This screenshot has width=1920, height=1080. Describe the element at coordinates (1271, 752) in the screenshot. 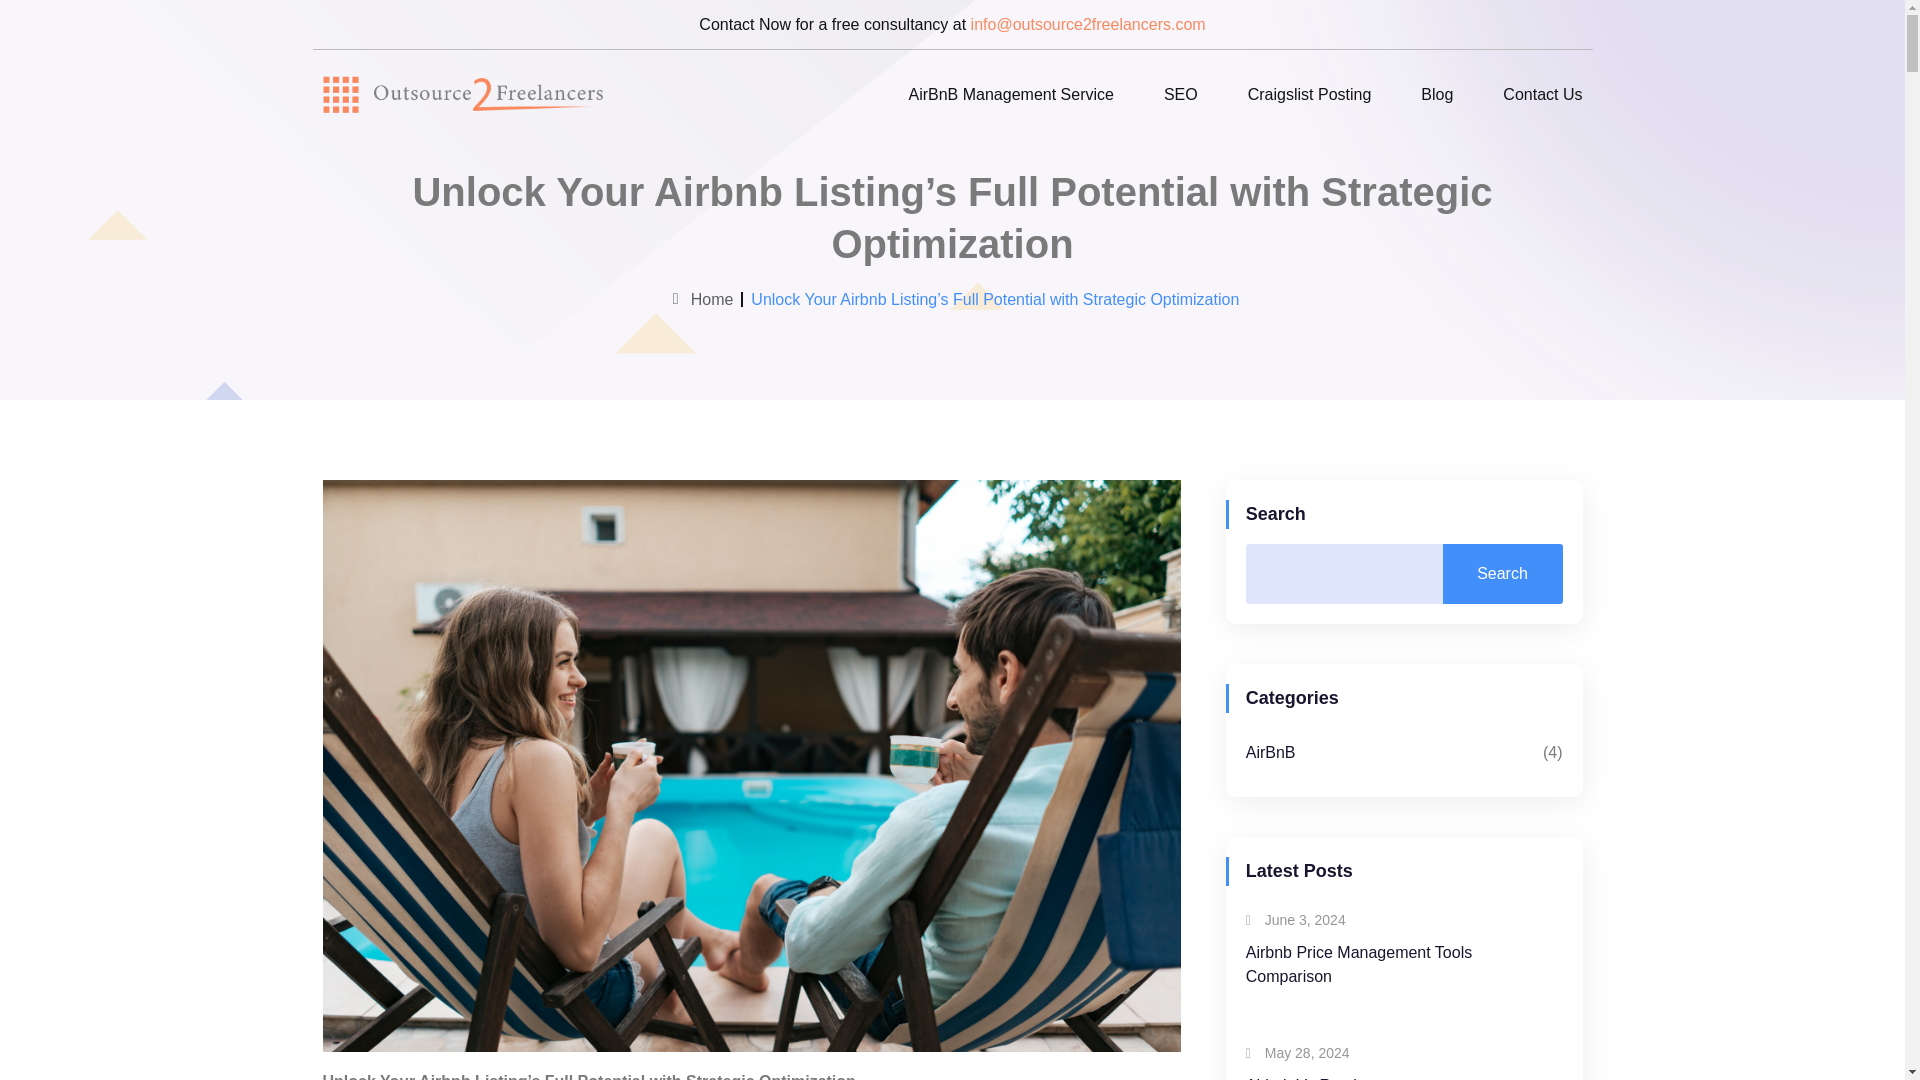

I see `AirBnB` at that location.